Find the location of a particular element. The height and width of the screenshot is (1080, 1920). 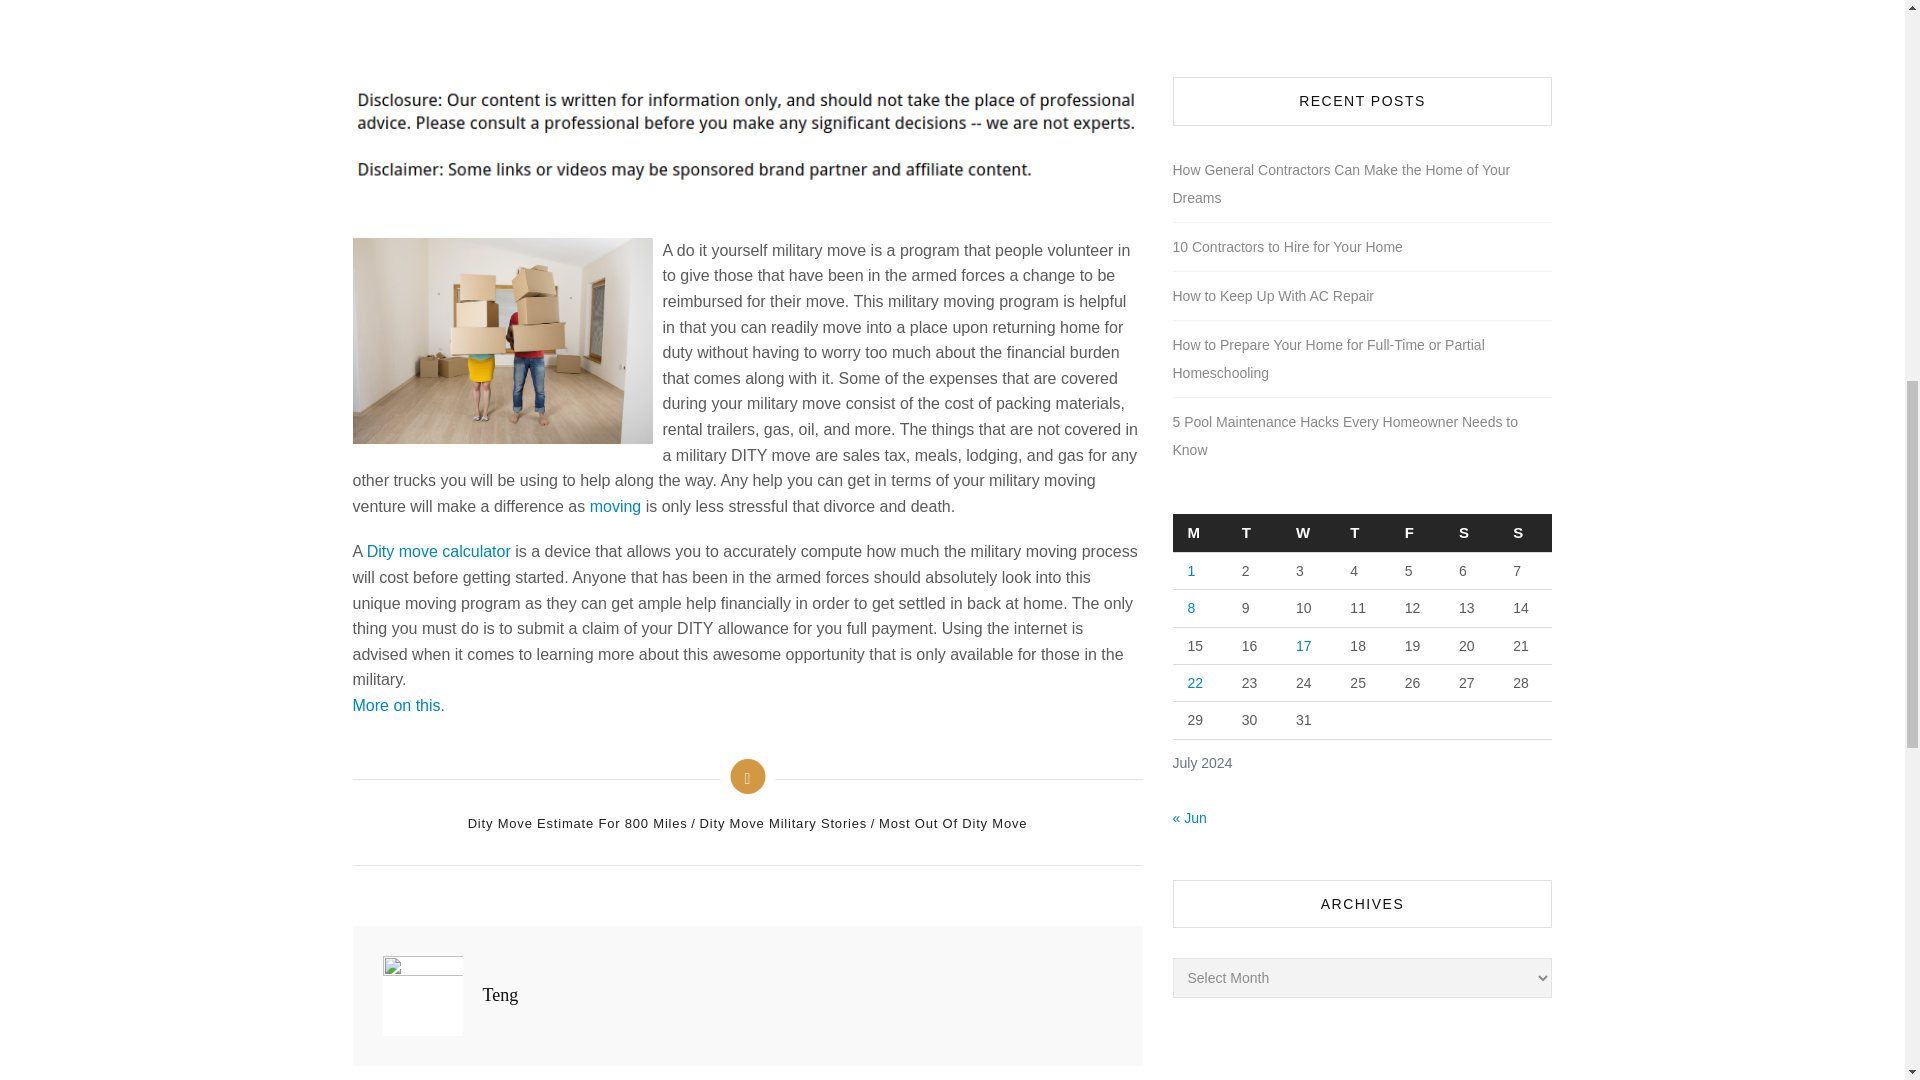

moving is located at coordinates (615, 506).